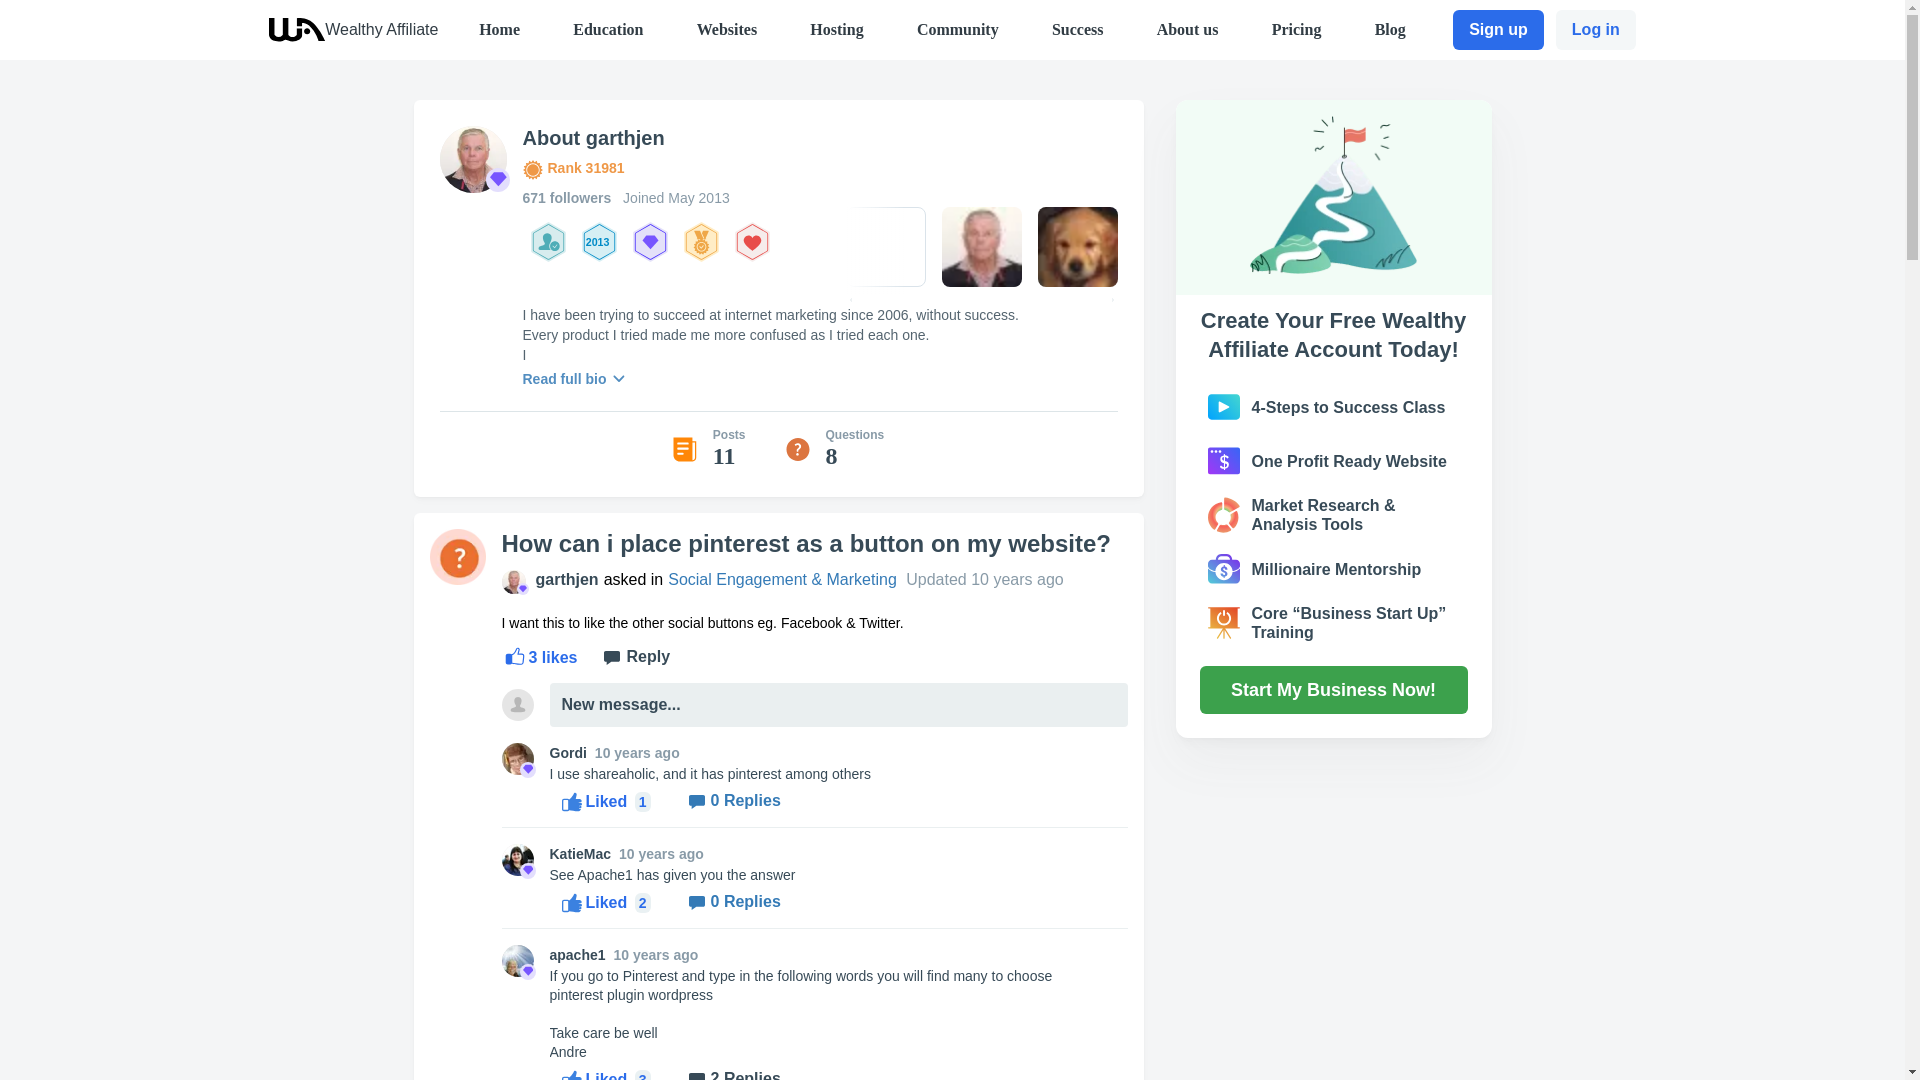 The width and height of the screenshot is (1920, 1080). I want to click on Home, so click(499, 28).